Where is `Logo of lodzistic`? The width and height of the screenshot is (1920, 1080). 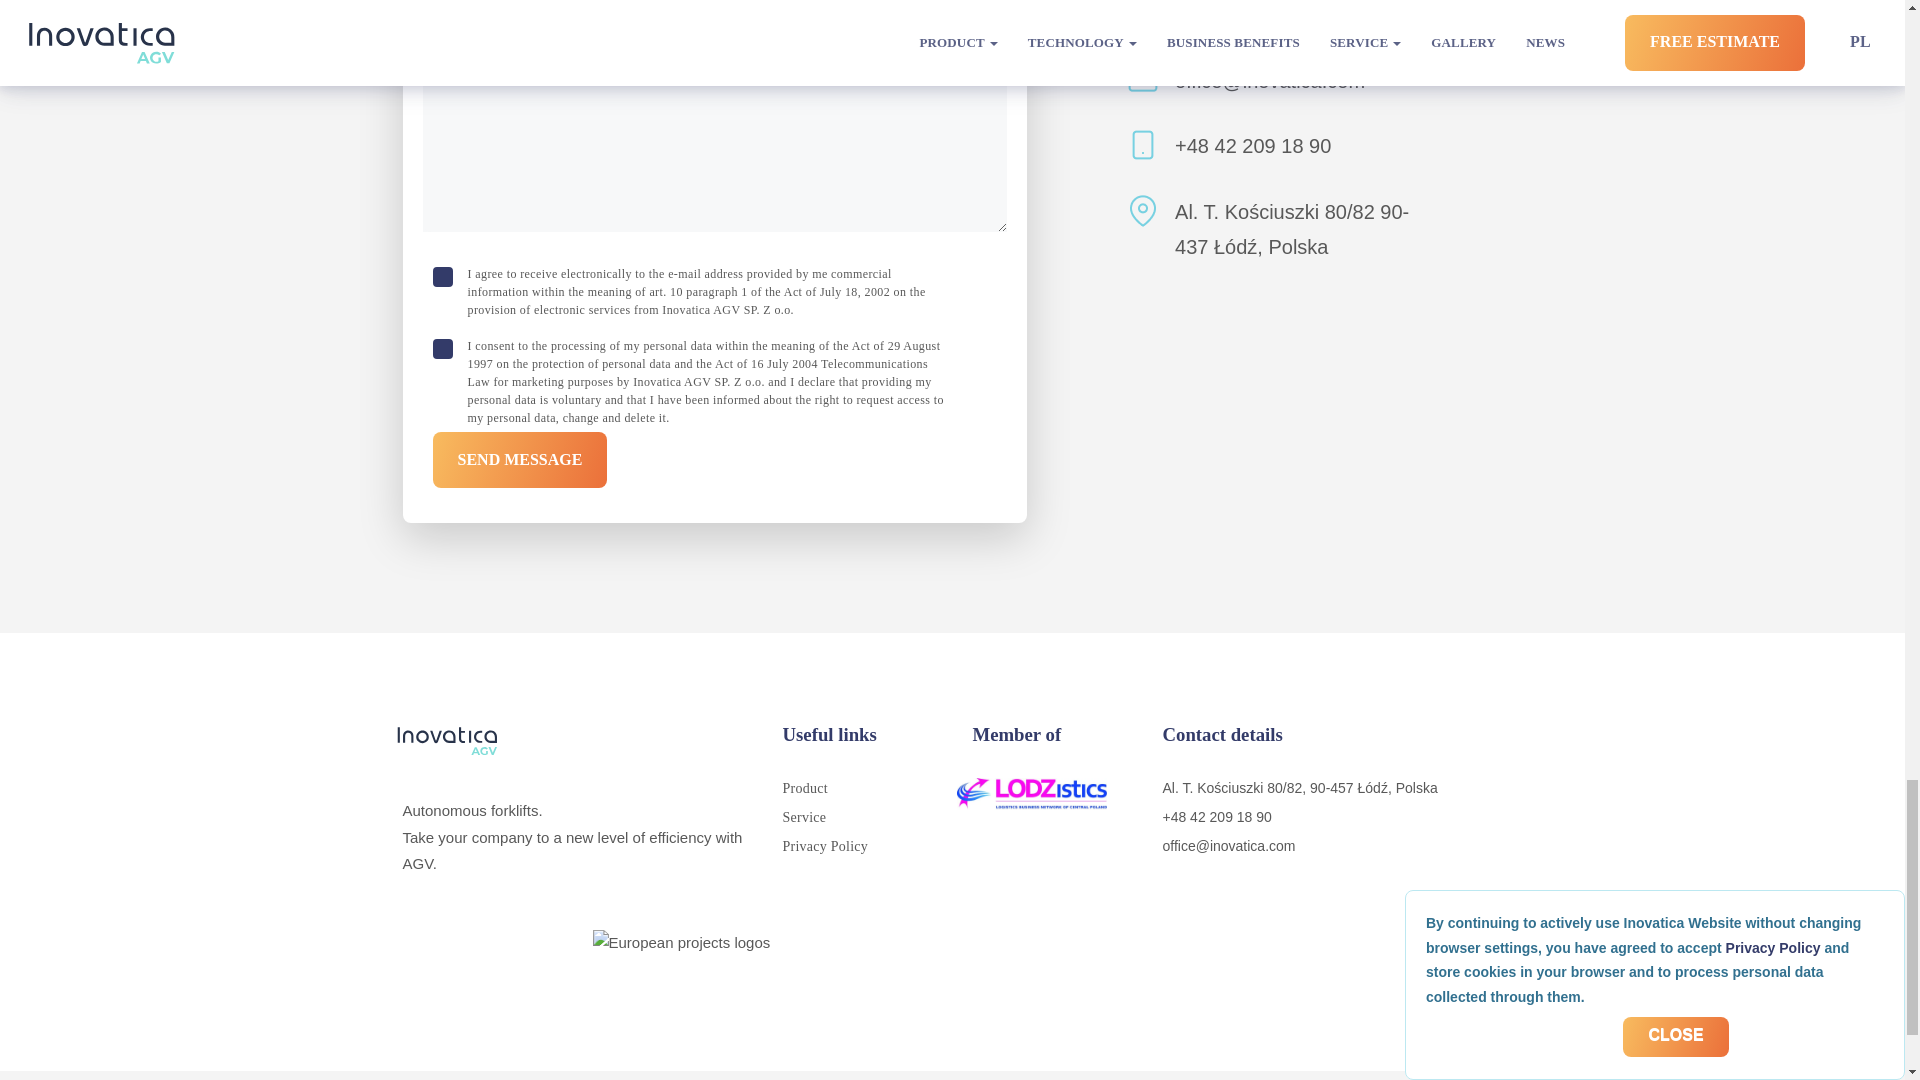 Logo of lodzistic is located at coordinates (1032, 794).